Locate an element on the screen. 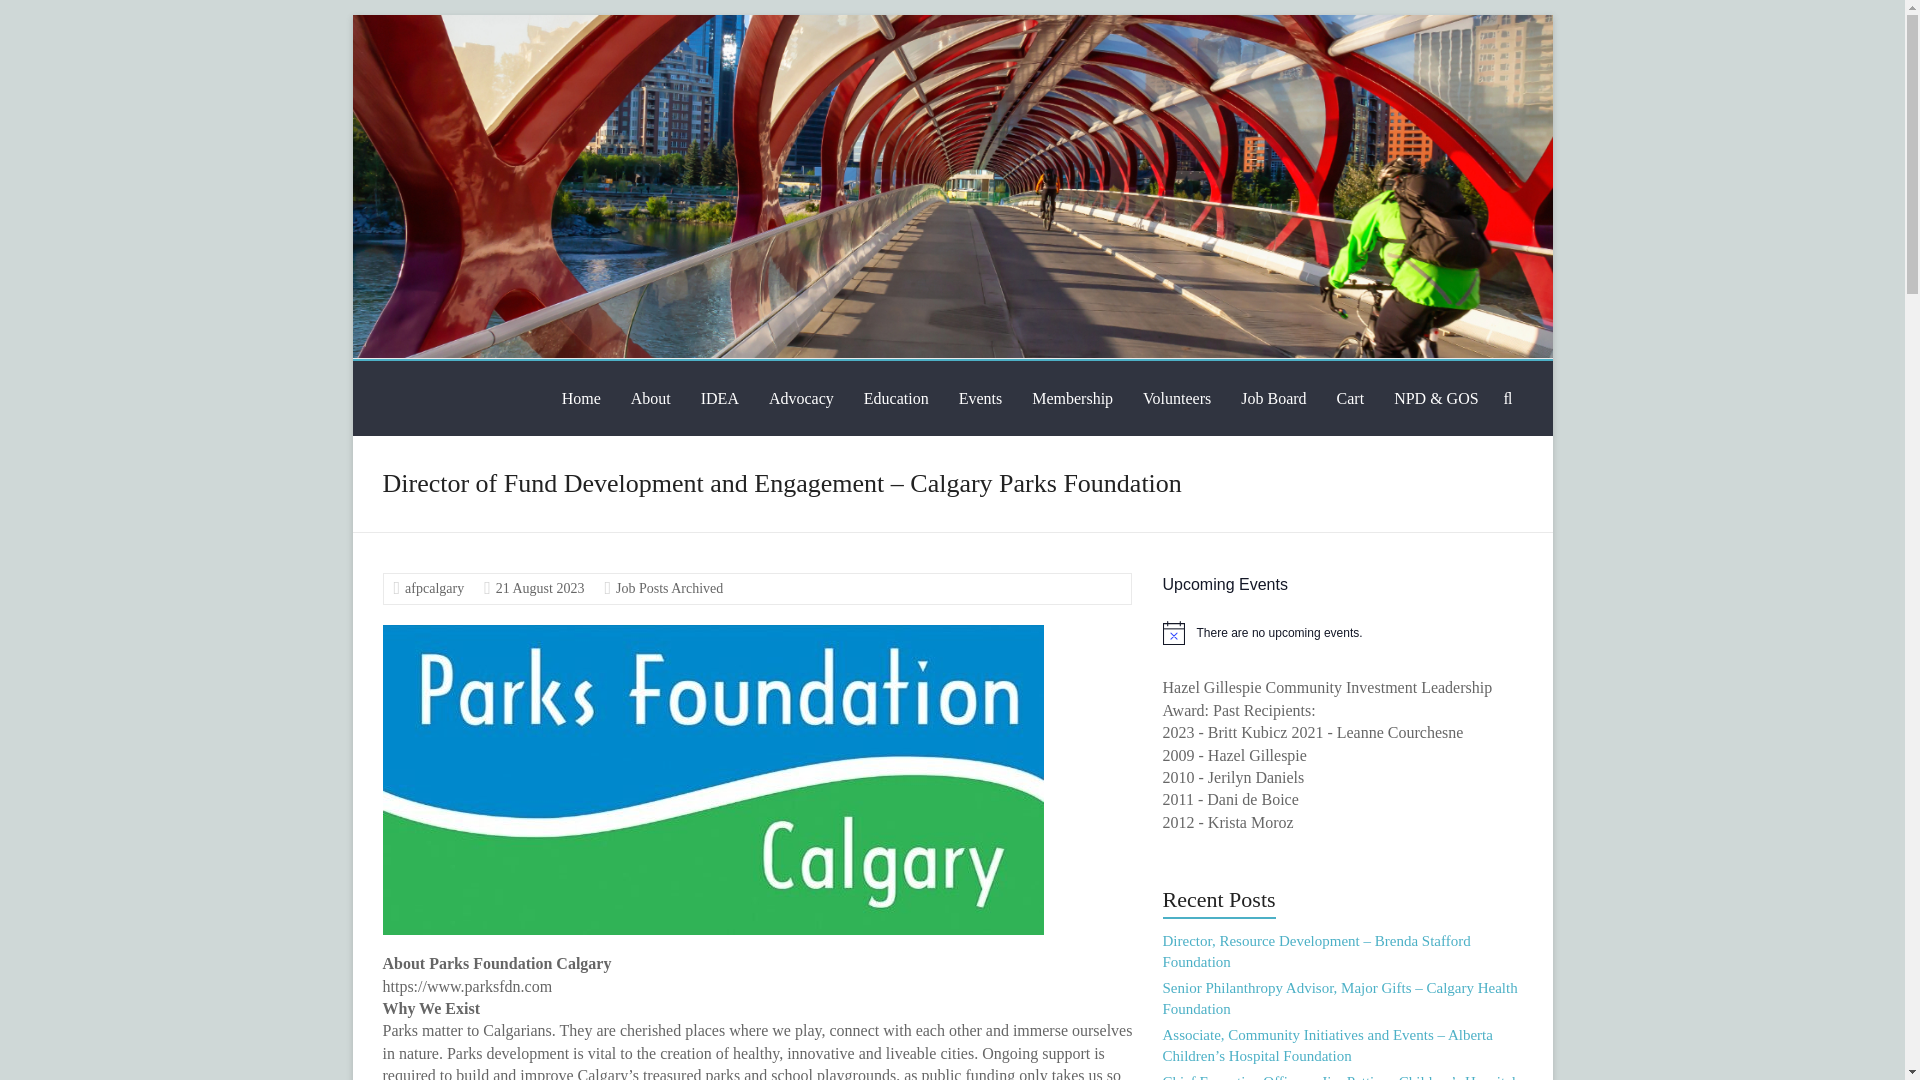 This screenshot has height=1080, width=1920. Membership is located at coordinates (1072, 398).